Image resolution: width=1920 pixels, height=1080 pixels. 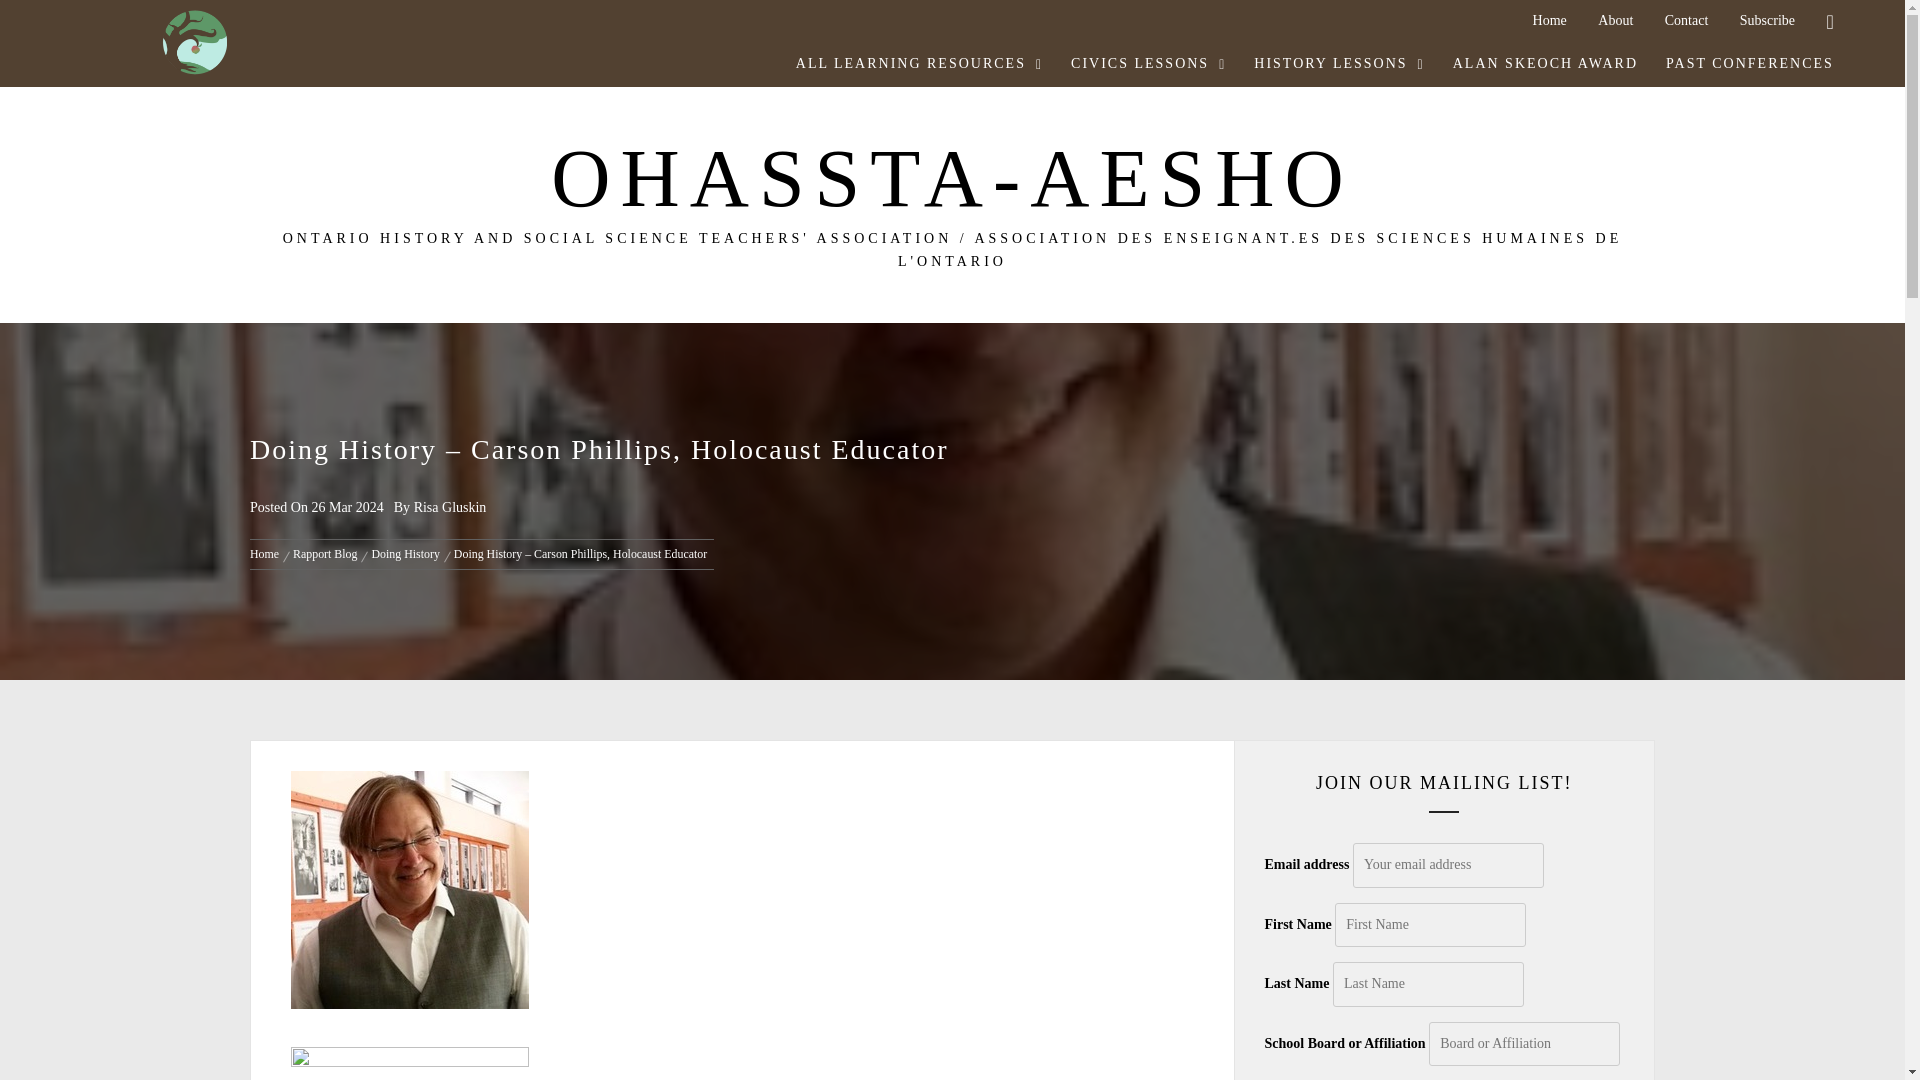 I want to click on ALL LEARNING RESOURCES, so click(x=919, y=64).